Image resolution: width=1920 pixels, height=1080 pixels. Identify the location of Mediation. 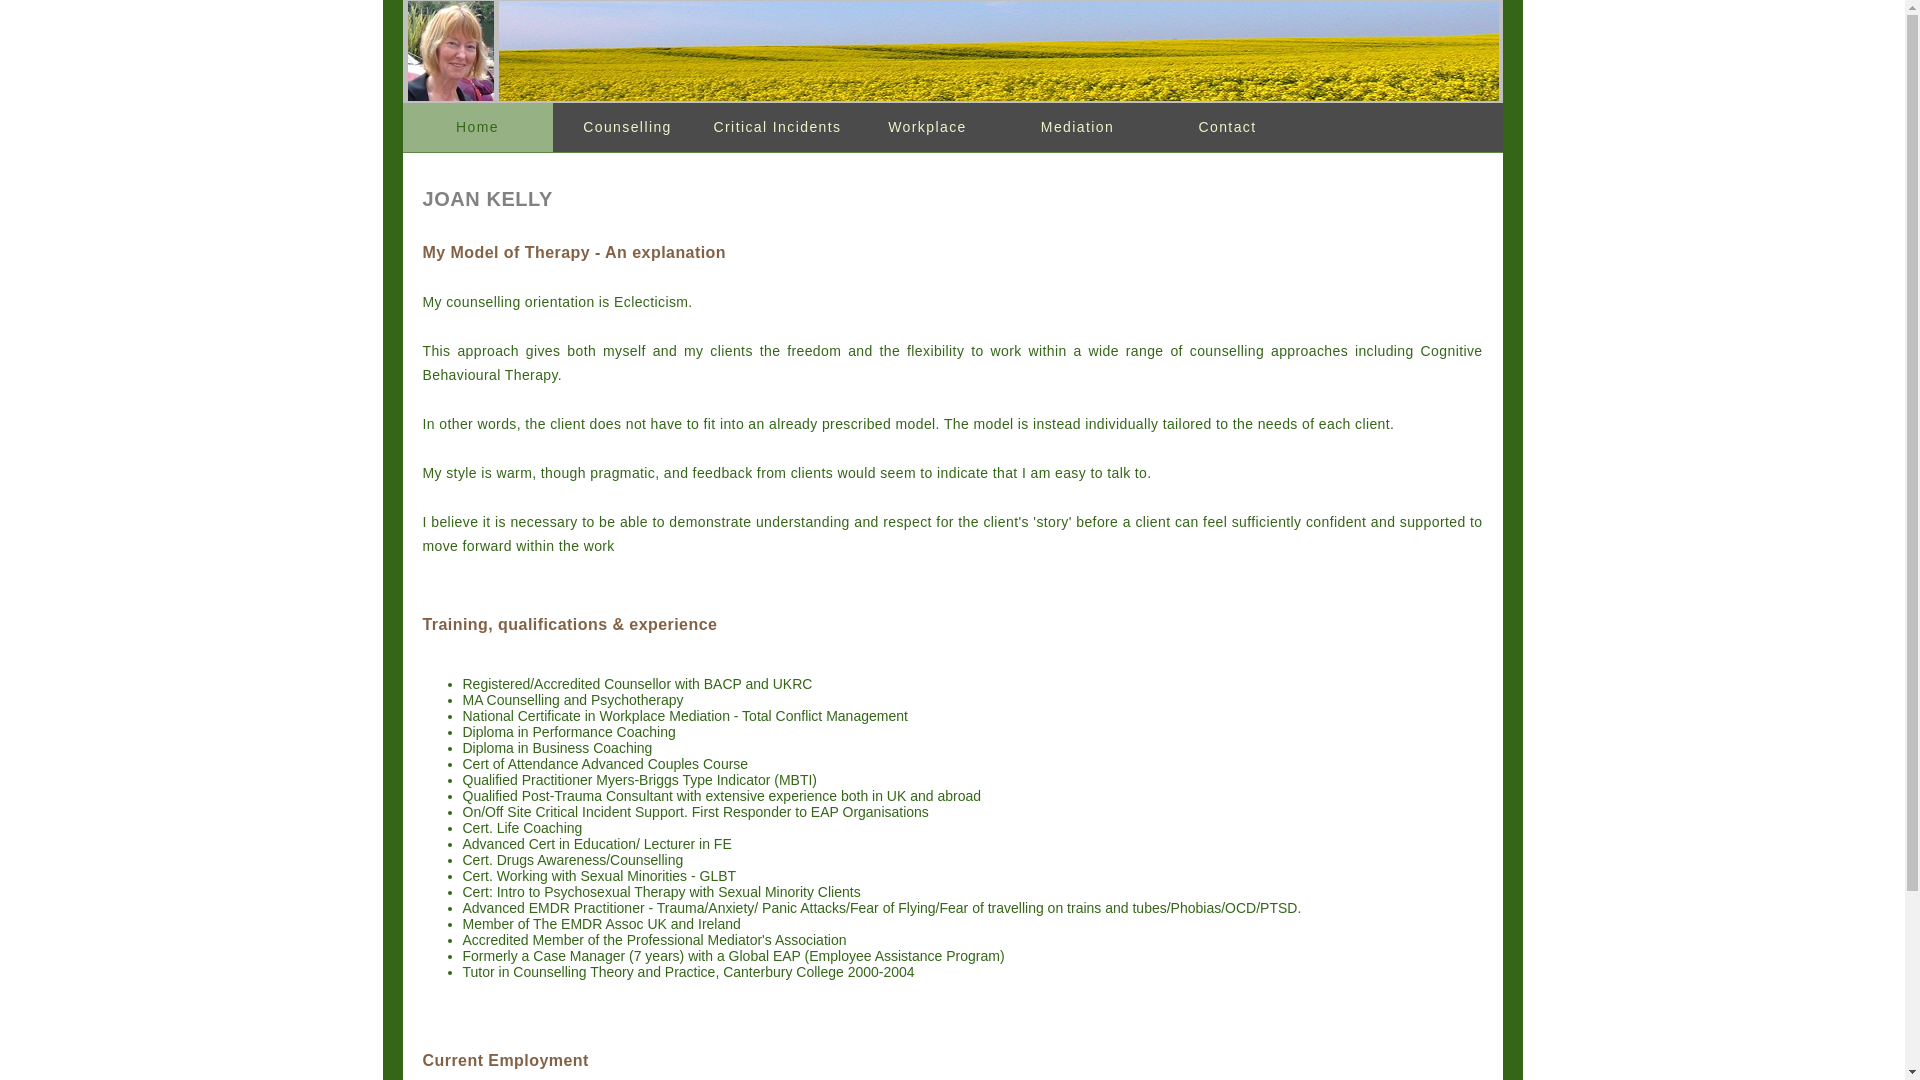
(1077, 127).